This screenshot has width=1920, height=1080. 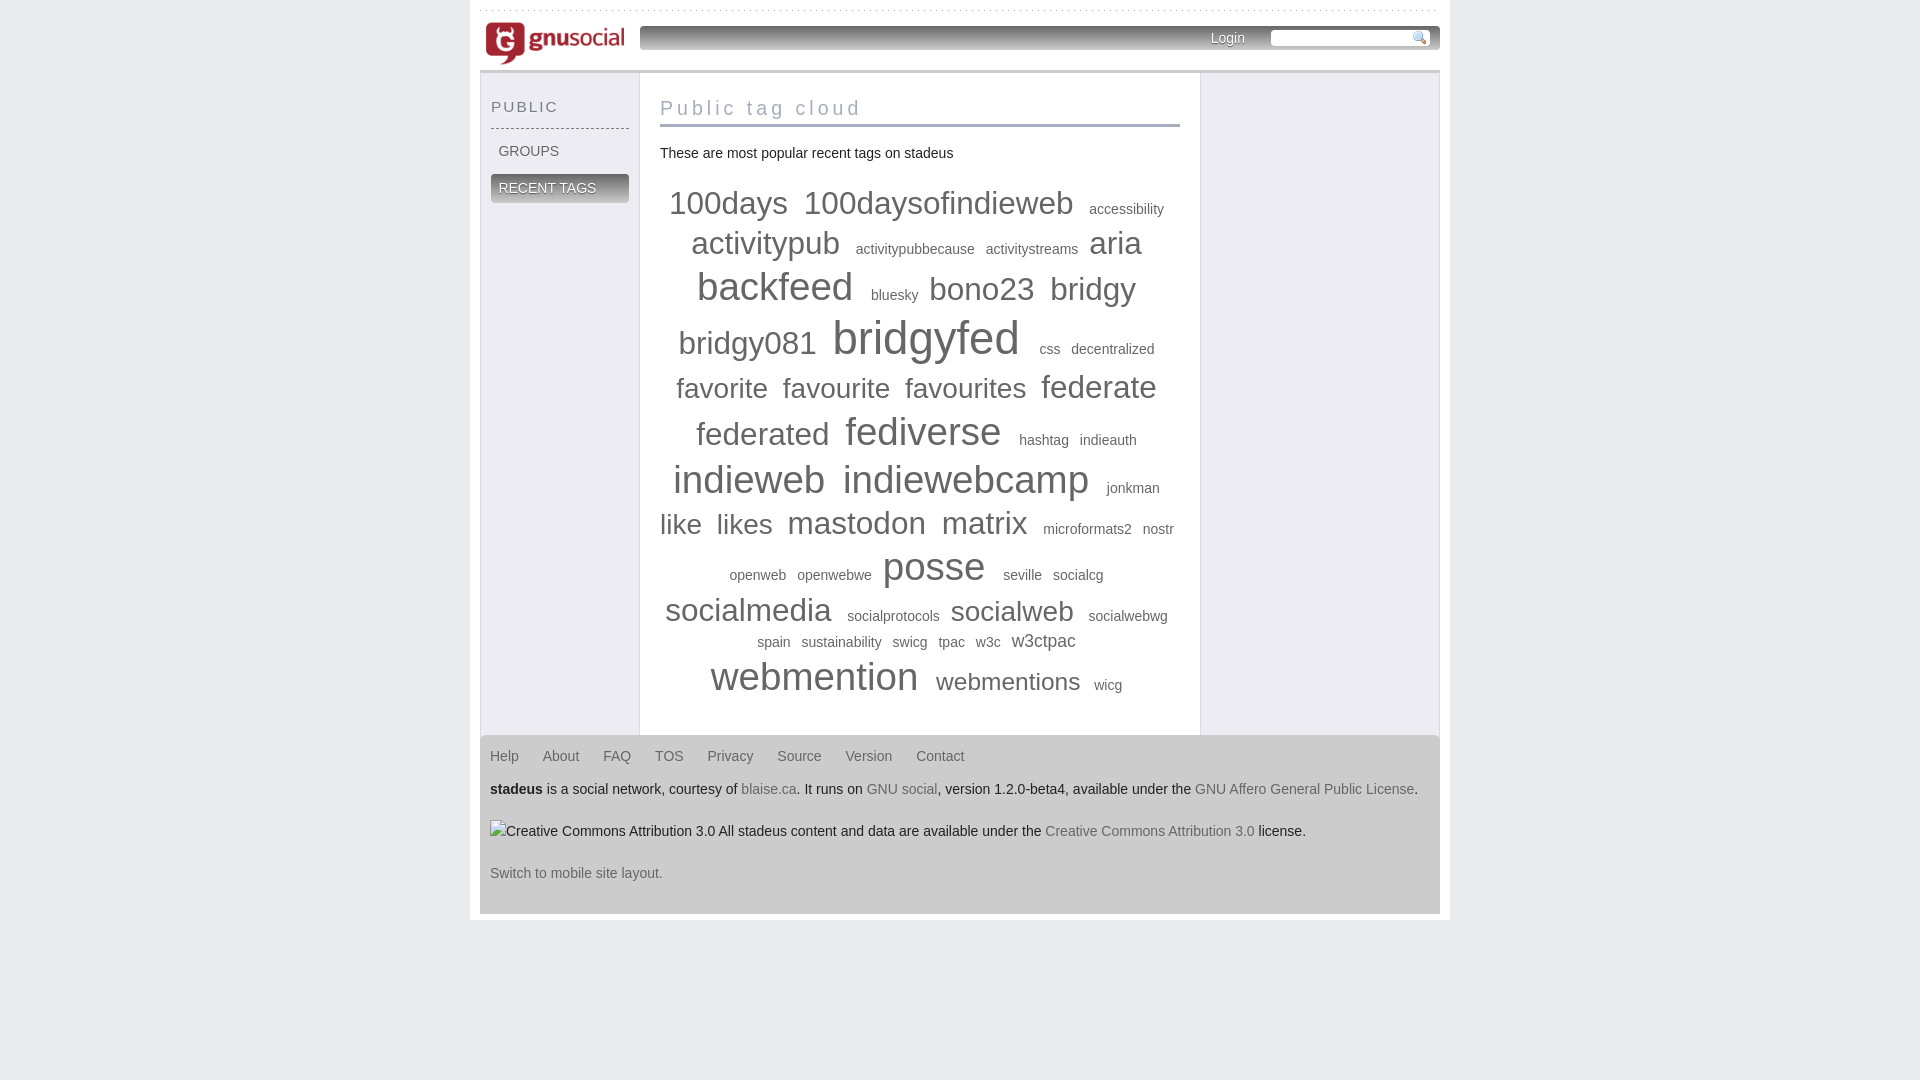 What do you see at coordinates (1116, 243) in the screenshot?
I see `aria` at bounding box center [1116, 243].